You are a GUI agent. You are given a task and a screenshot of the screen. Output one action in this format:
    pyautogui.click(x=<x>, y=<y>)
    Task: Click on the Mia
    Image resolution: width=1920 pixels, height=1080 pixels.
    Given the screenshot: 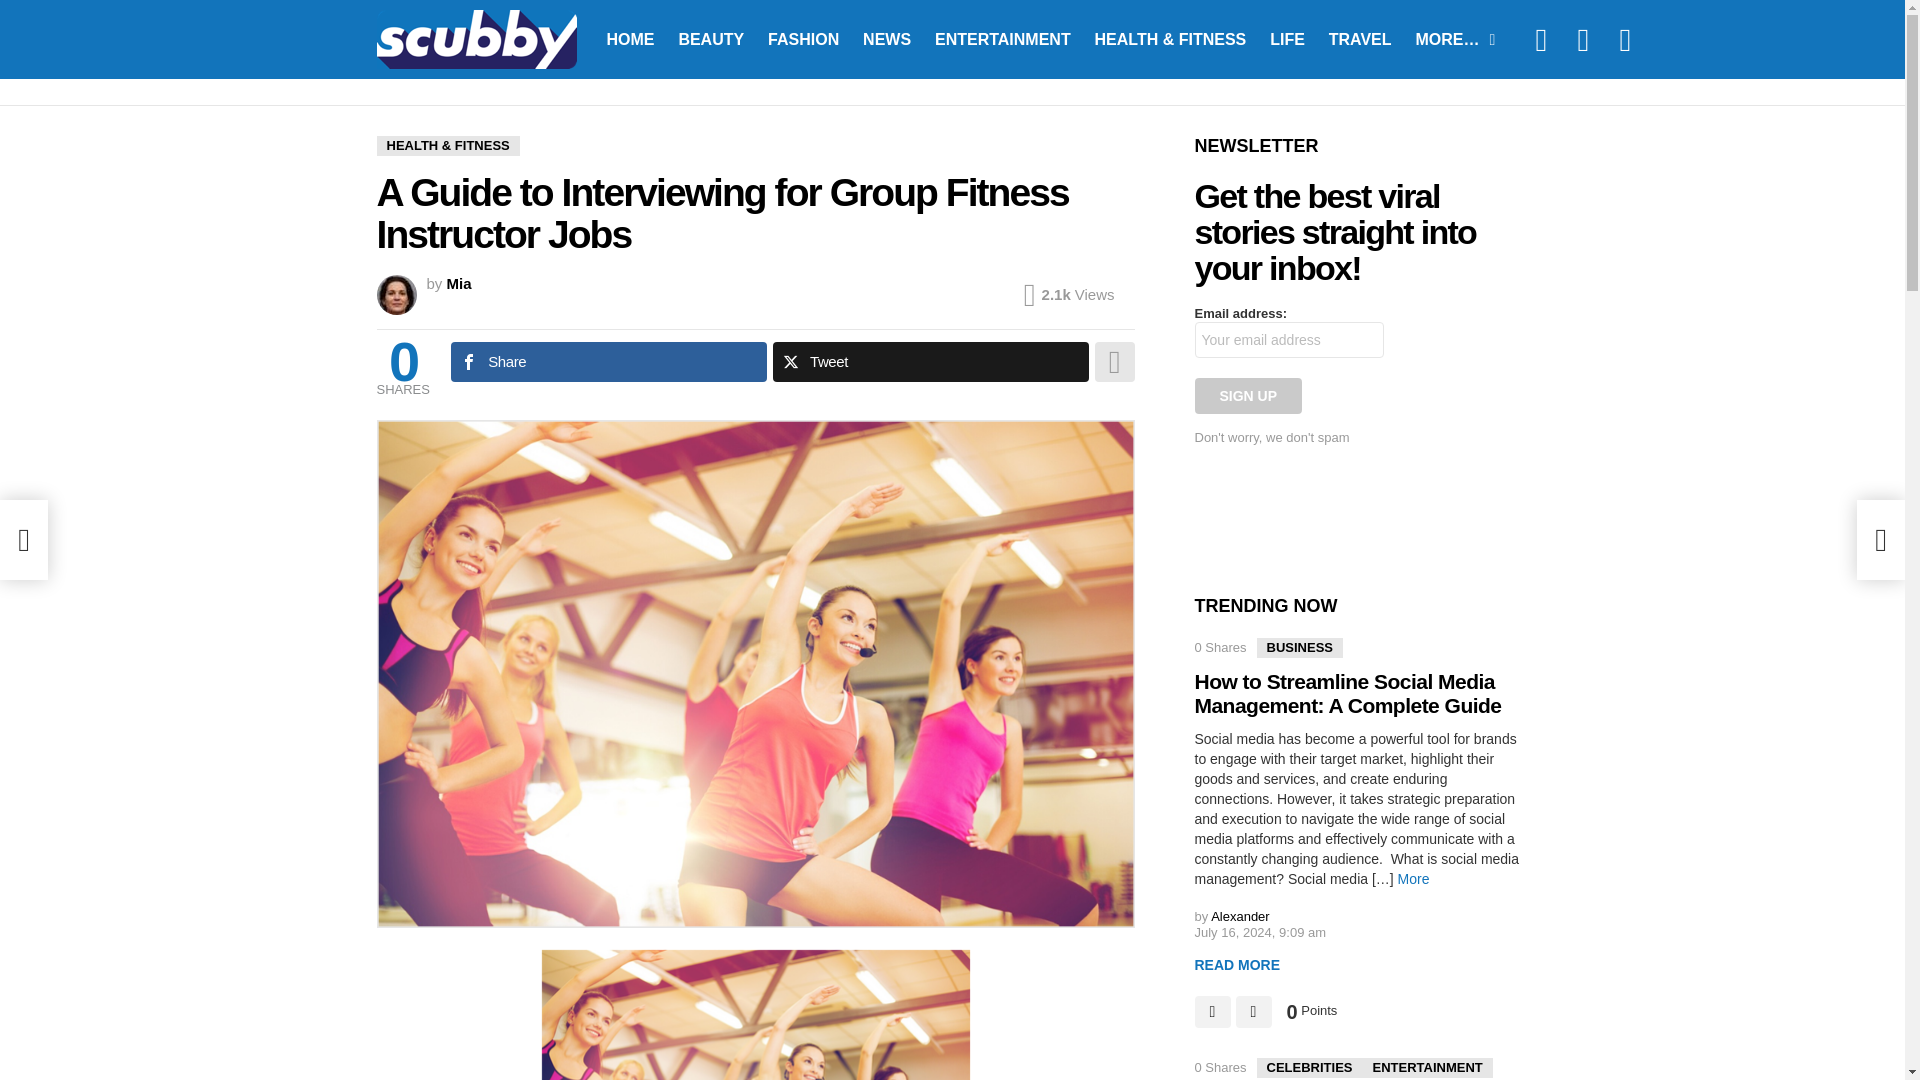 What is the action you would take?
    pyautogui.click(x=460, y=283)
    